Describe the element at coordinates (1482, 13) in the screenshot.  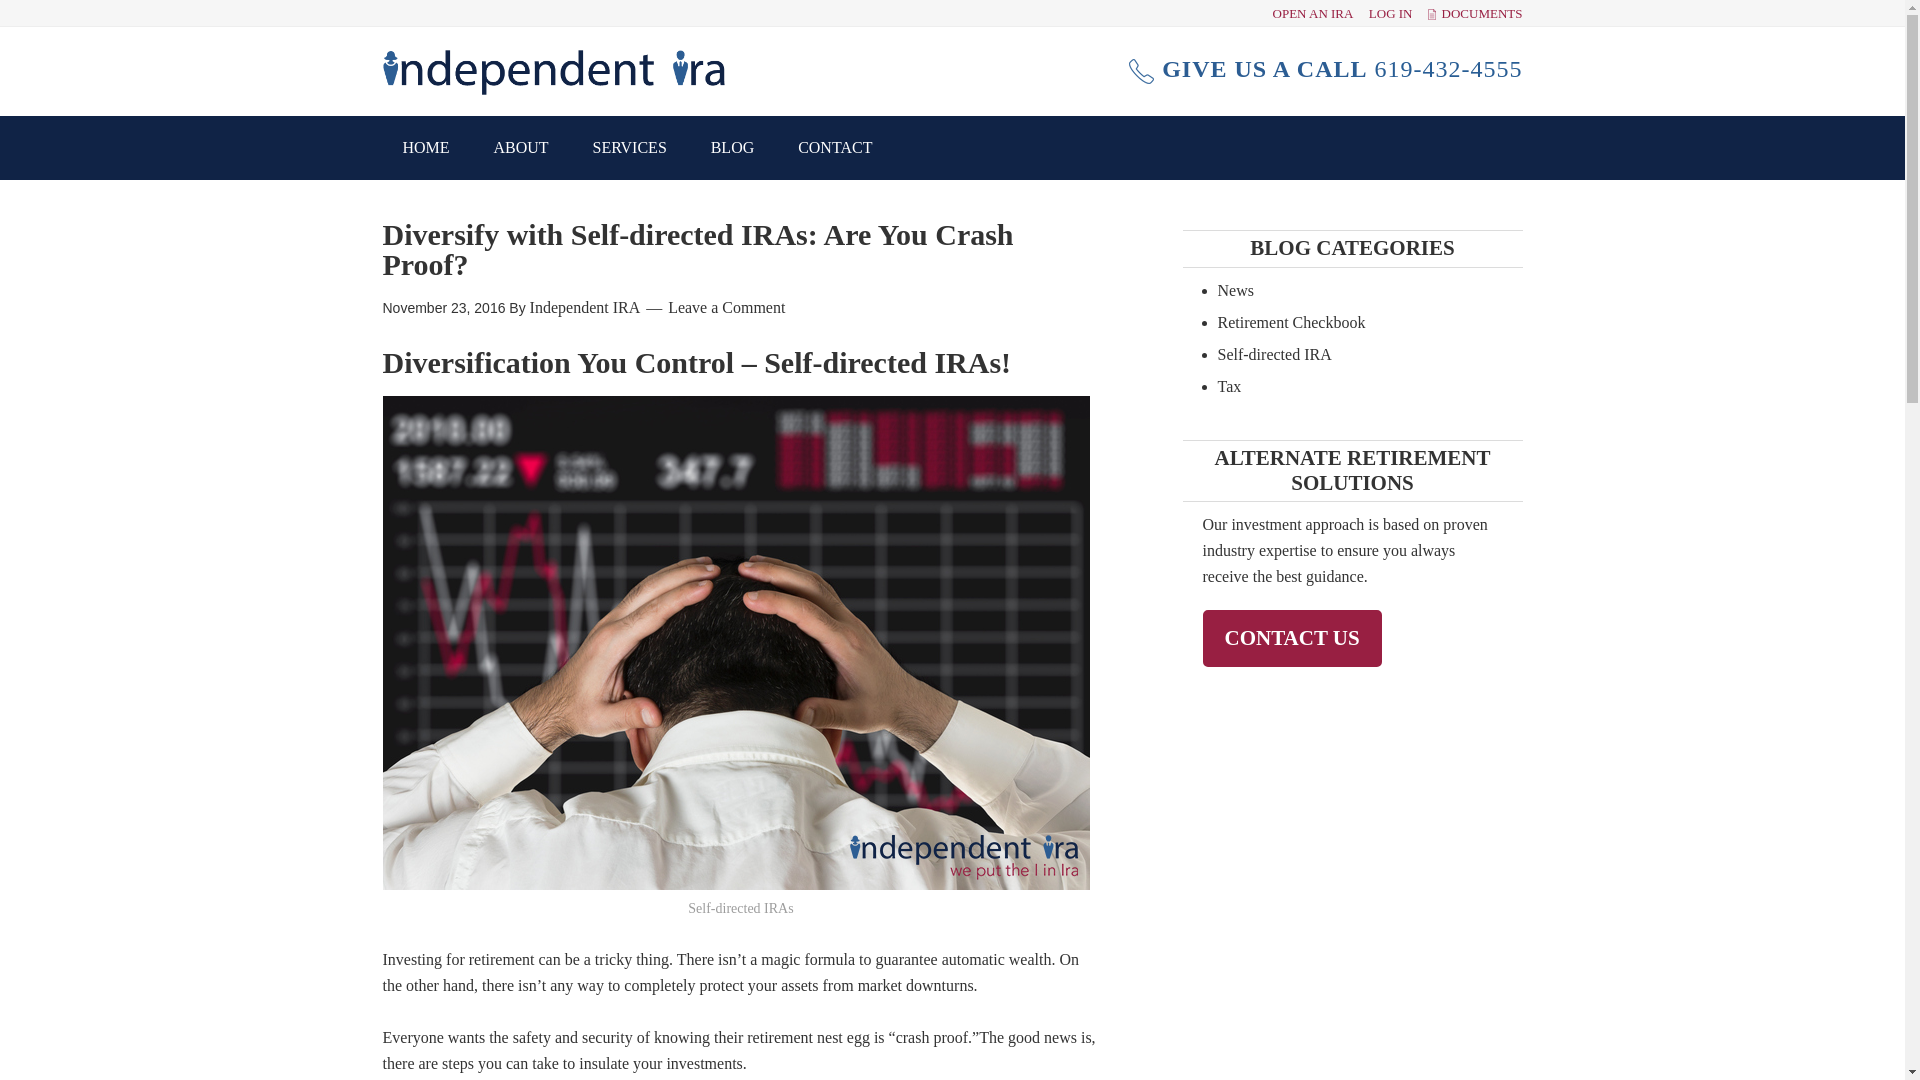
I see `DOCUMENTS` at that location.